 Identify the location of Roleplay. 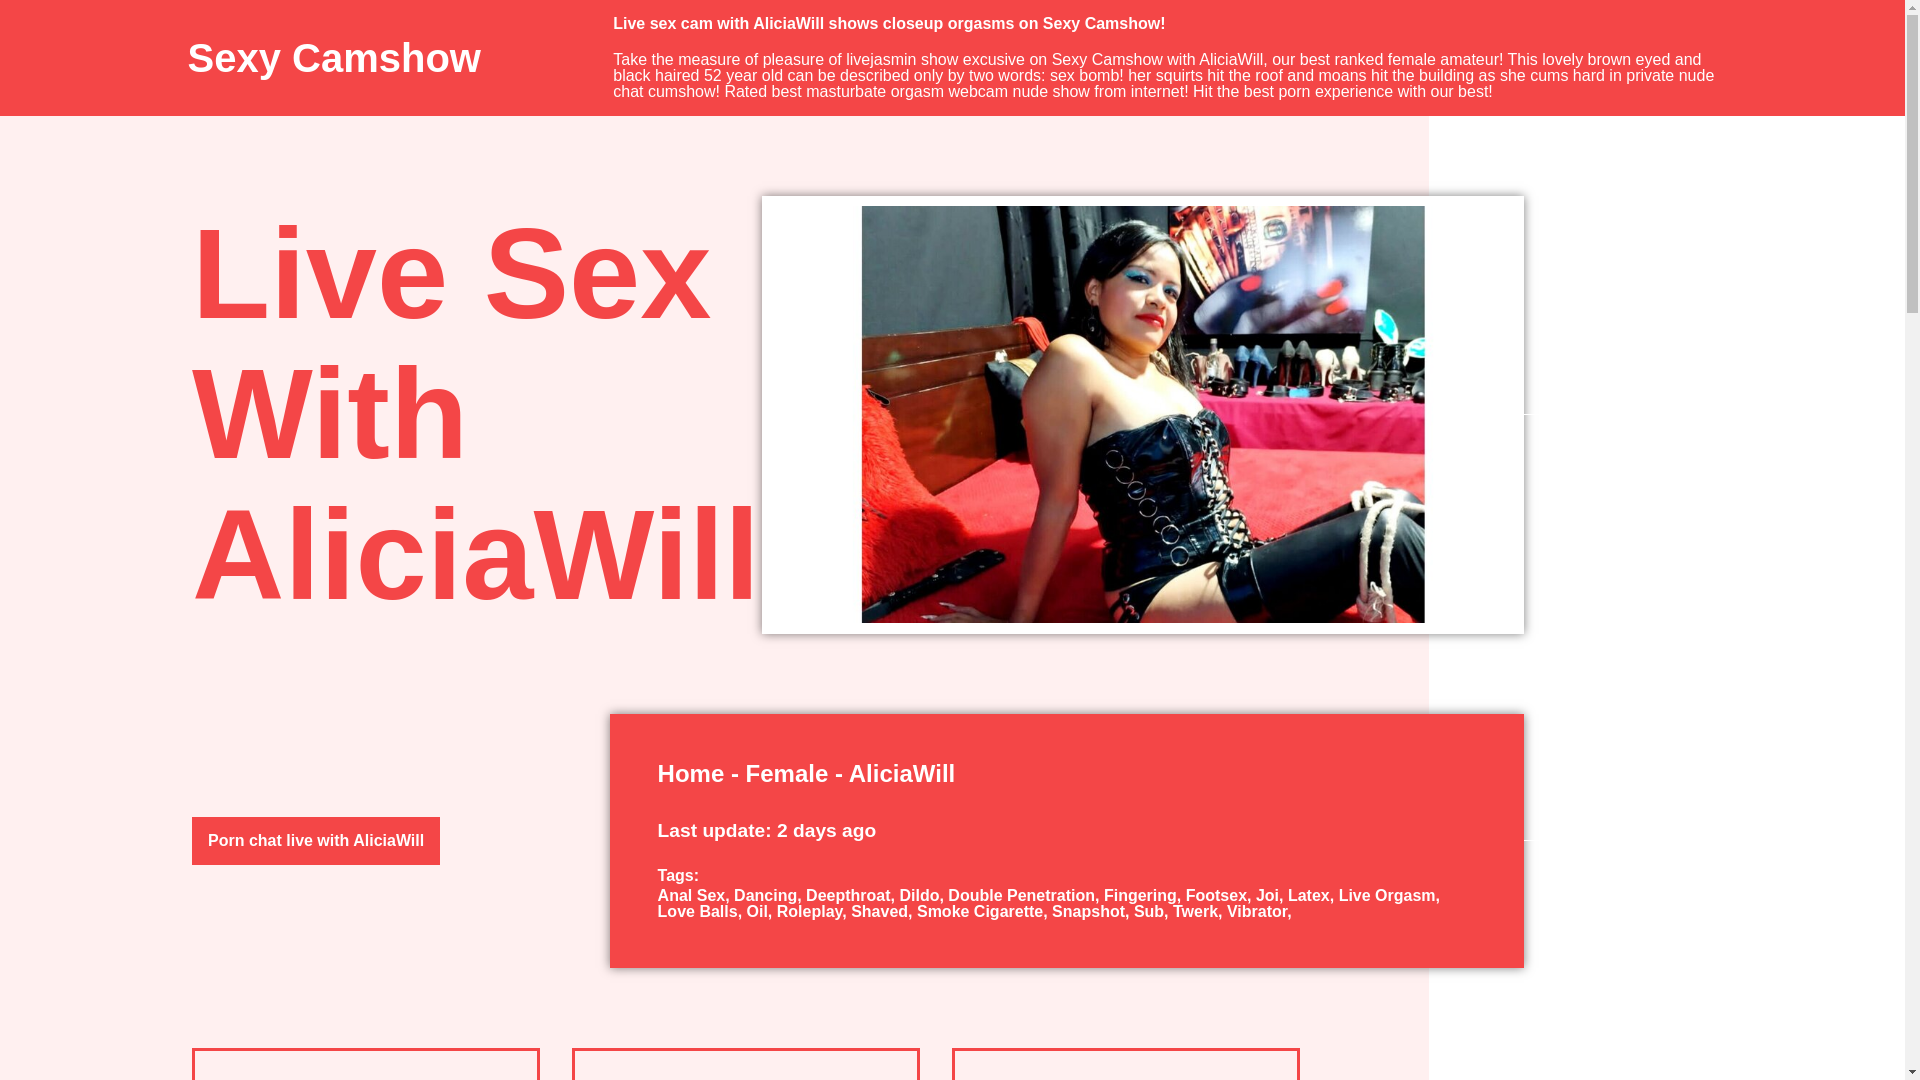
(814, 911).